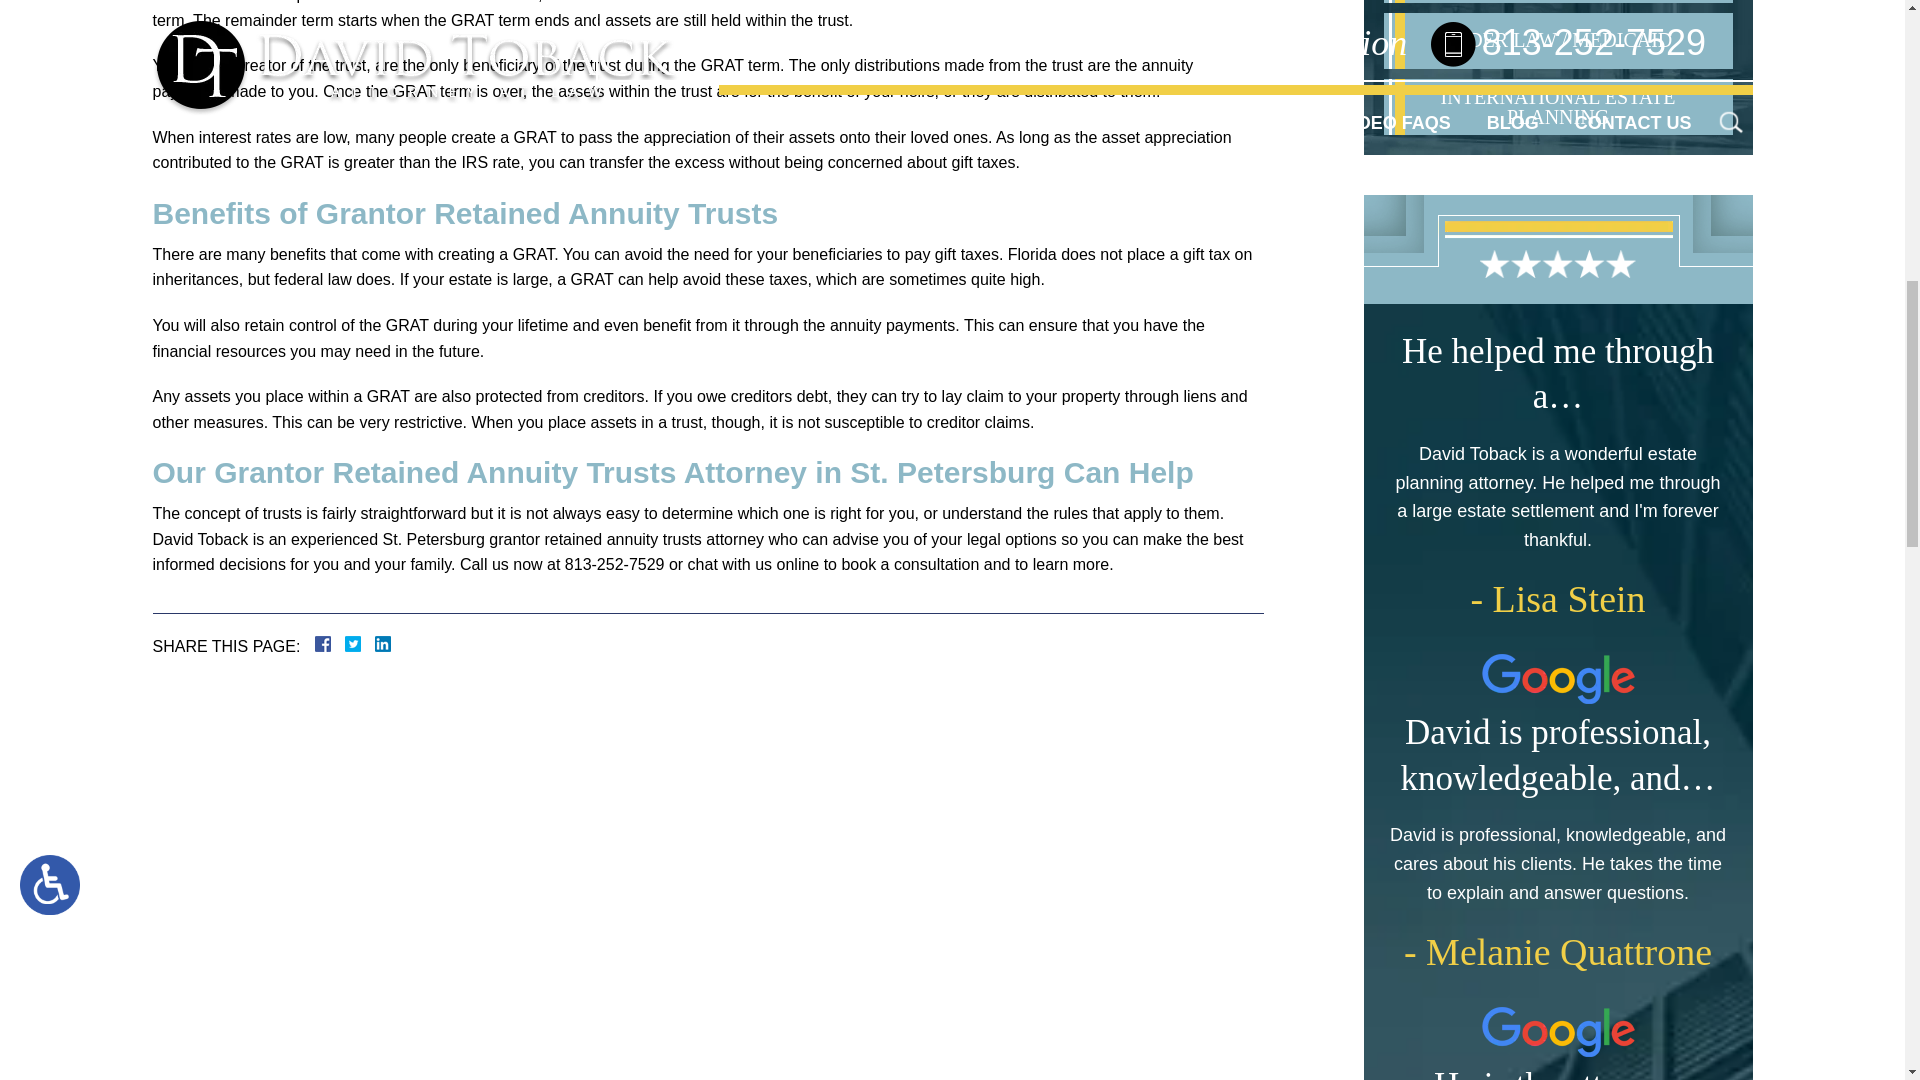 This screenshot has height=1080, width=1920. What do you see at coordinates (375, 644) in the screenshot?
I see `LinkedIn` at bounding box center [375, 644].